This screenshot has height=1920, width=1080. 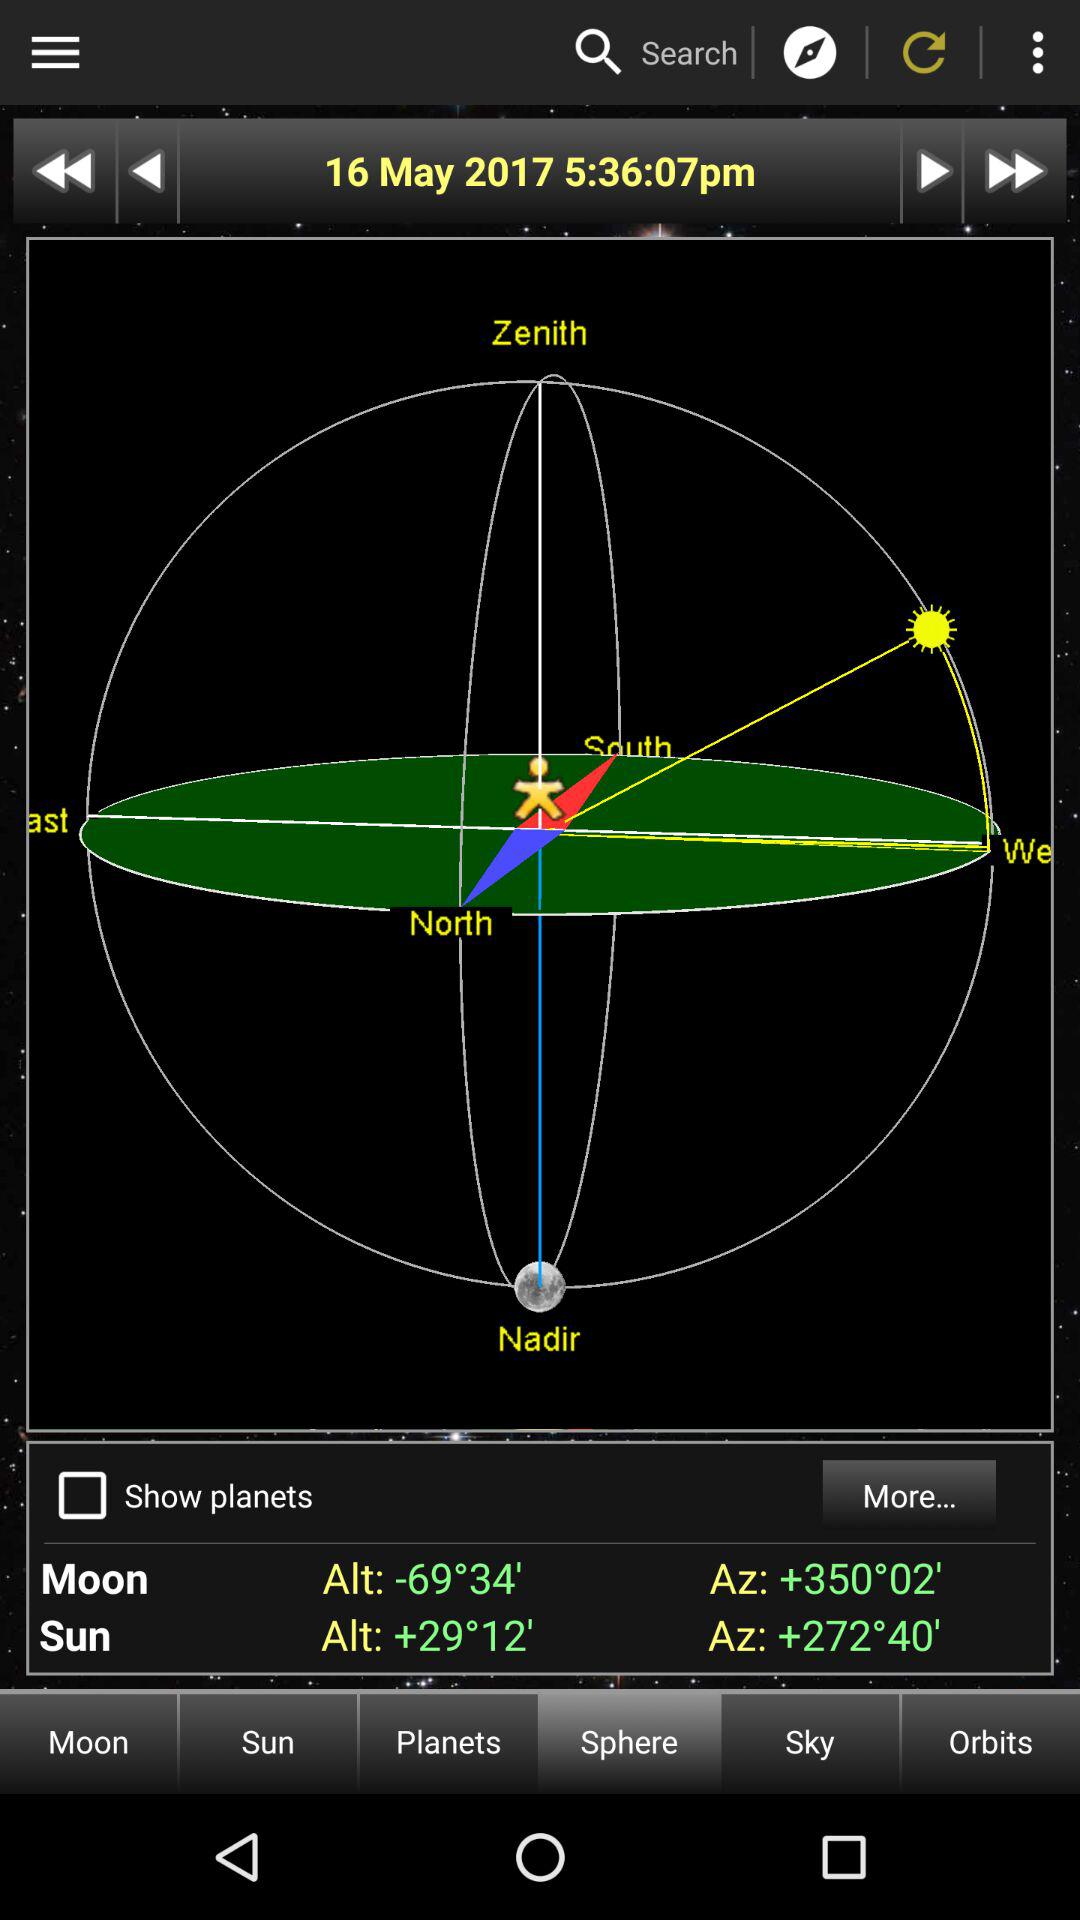 What do you see at coordinates (810, 52) in the screenshot?
I see `point north` at bounding box center [810, 52].